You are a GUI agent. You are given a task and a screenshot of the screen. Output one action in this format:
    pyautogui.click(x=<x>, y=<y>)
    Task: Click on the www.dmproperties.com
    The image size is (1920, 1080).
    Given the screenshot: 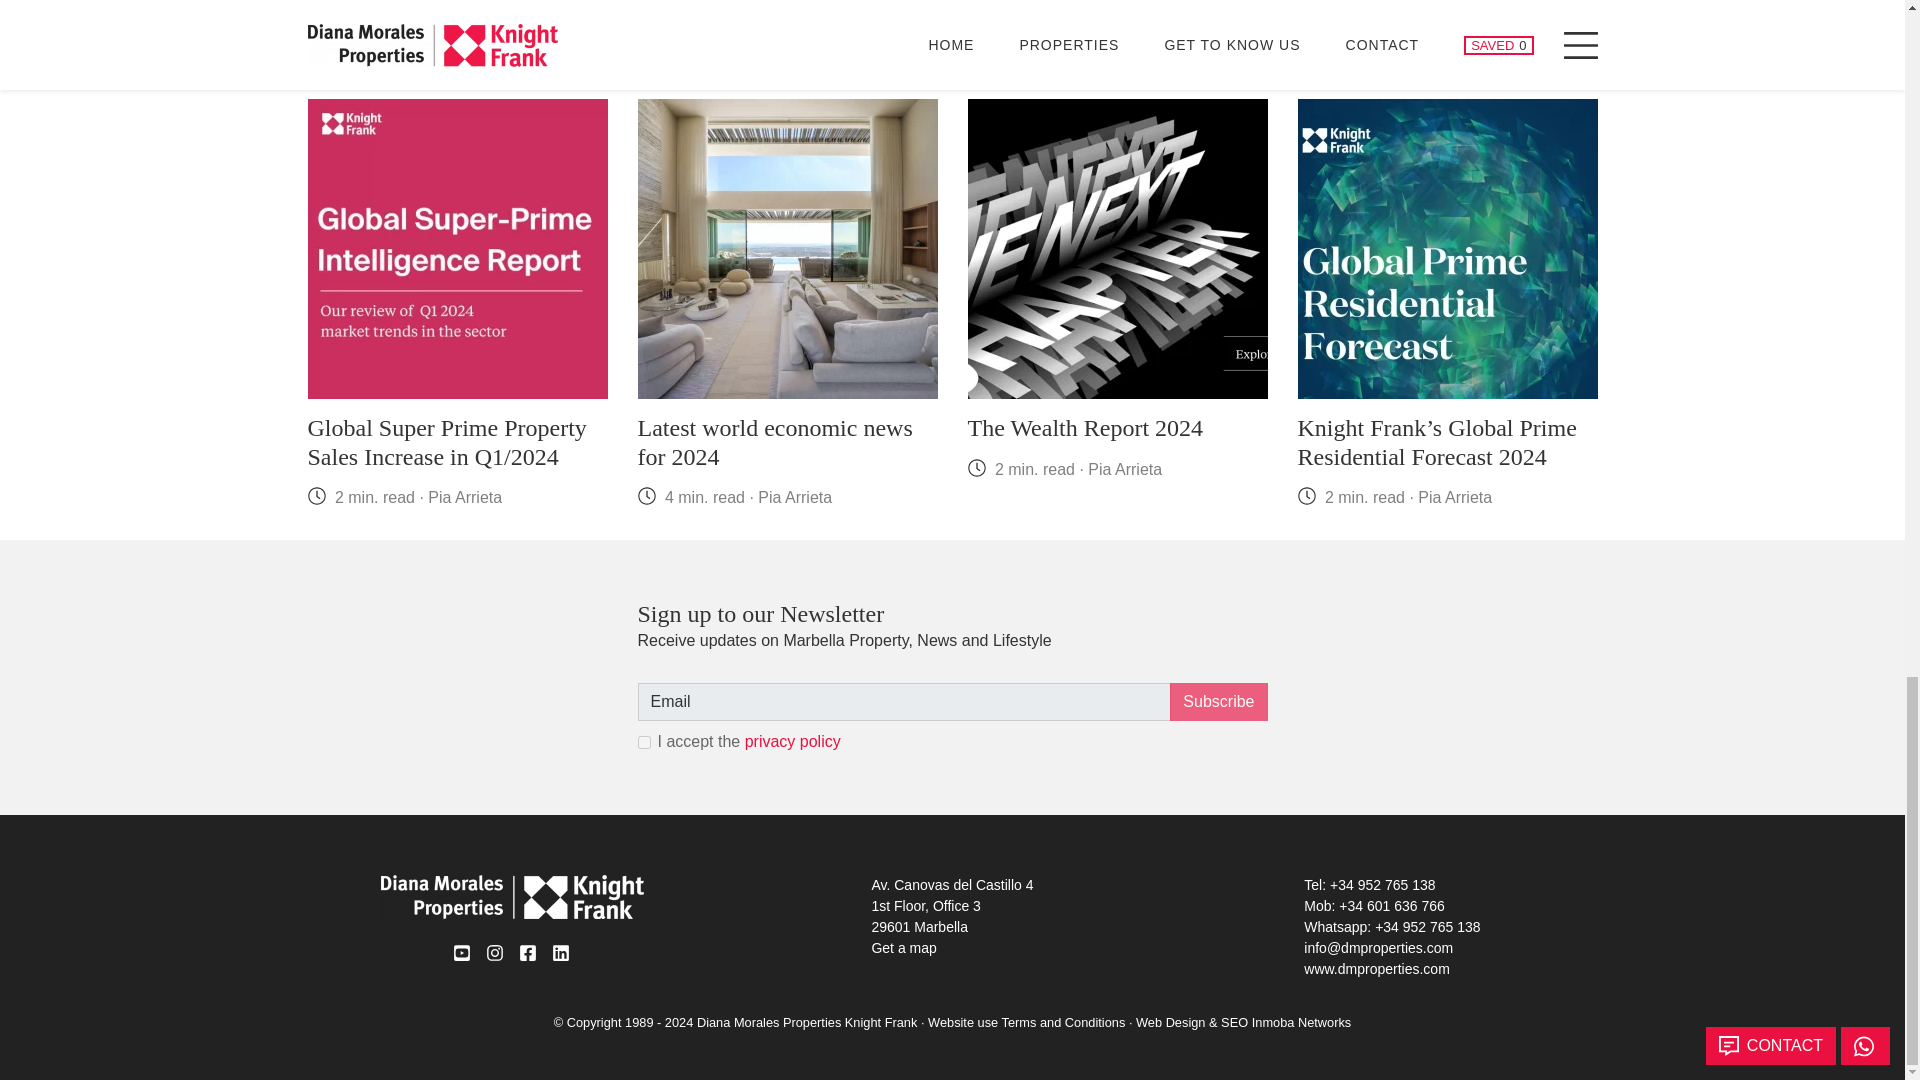 What is the action you would take?
    pyautogui.click(x=1376, y=969)
    